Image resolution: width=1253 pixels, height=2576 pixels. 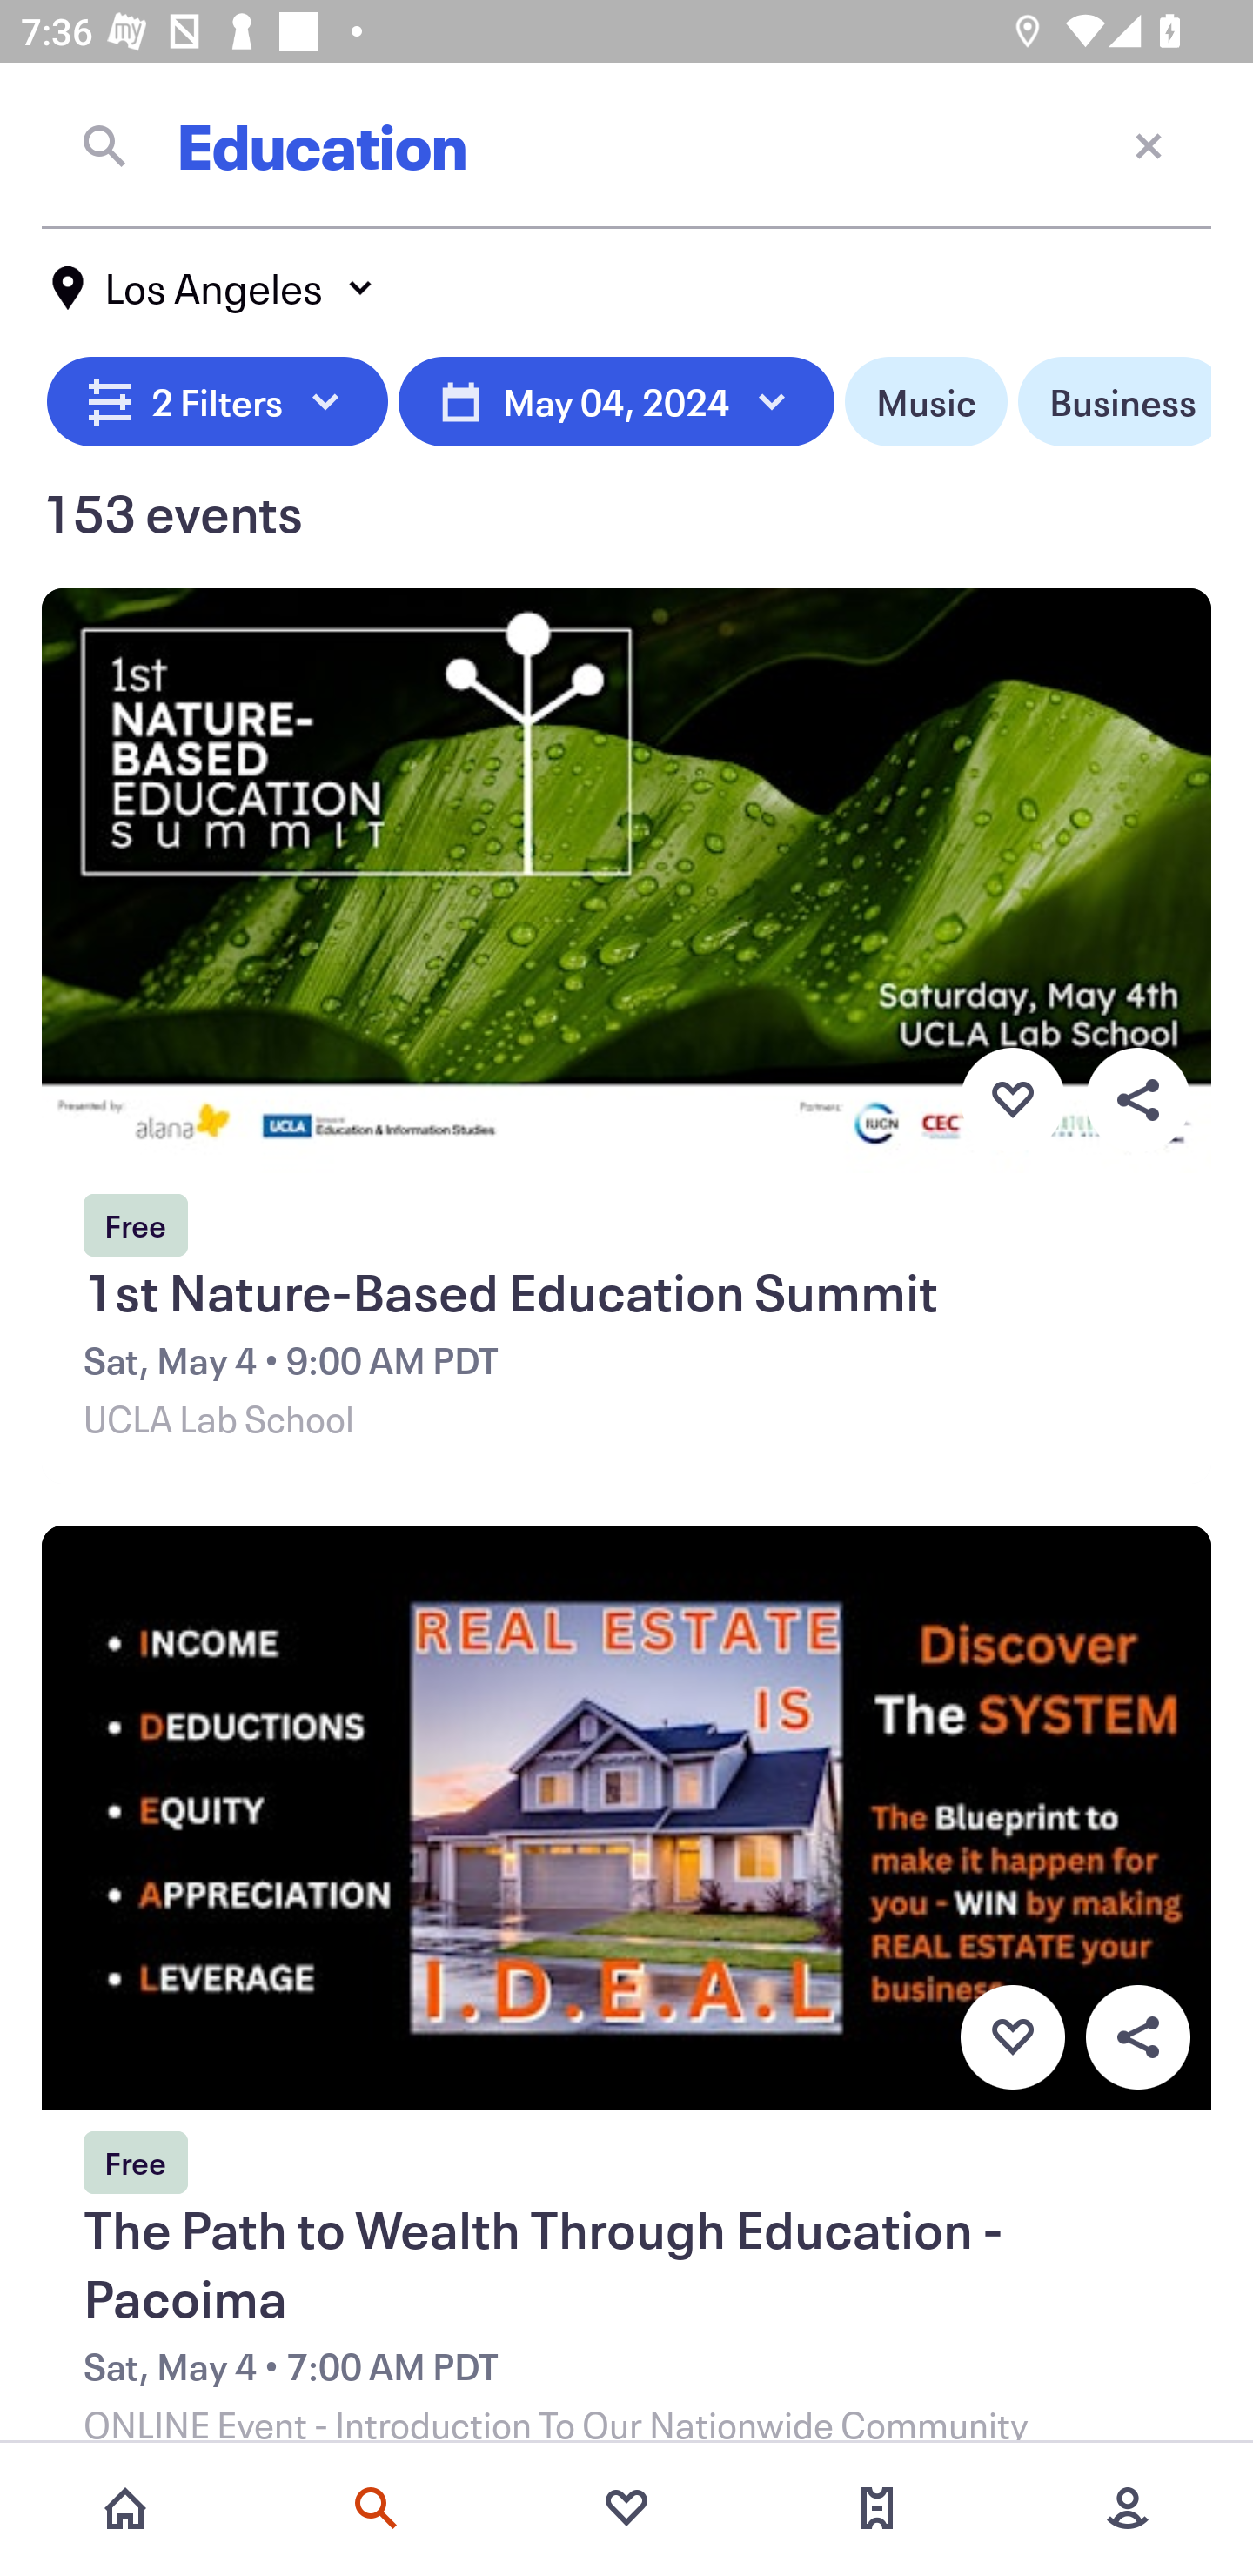 What do you see at coordinates (1114, 402) in the screenshot?
I see `Business` at bounding box center [1114, 402].